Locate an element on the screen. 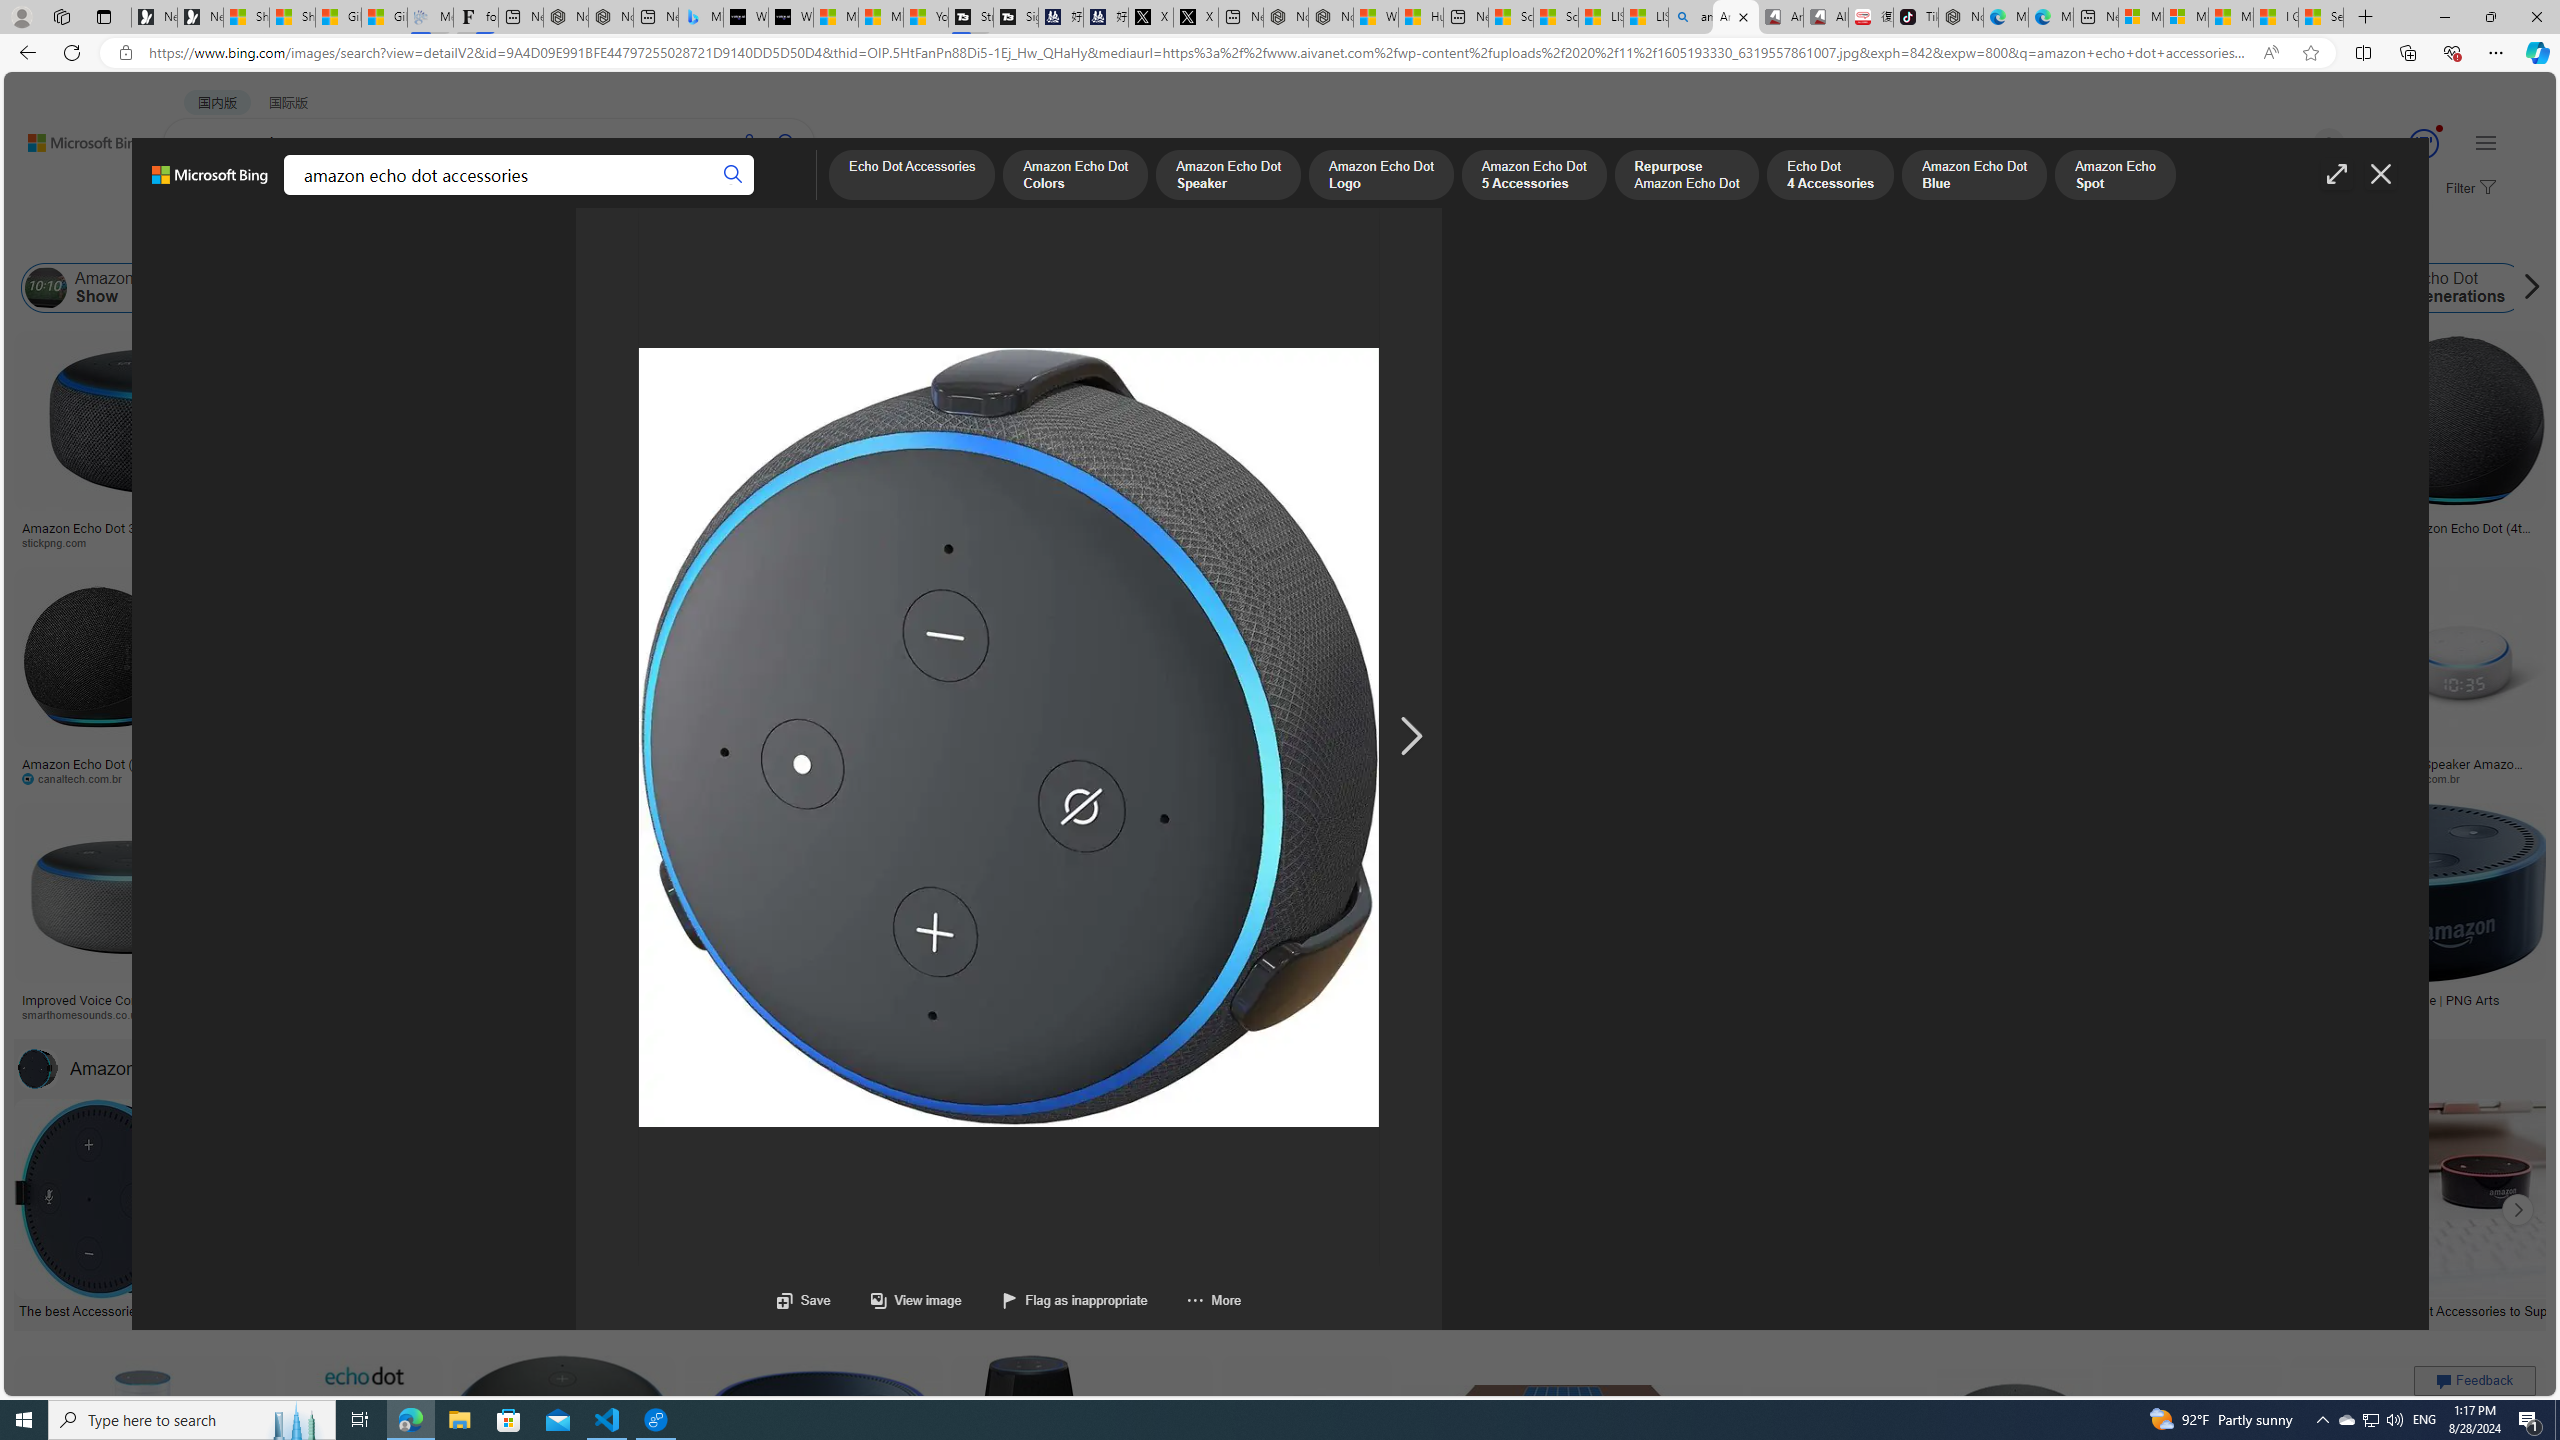 The height and width of the screenshot is (1440, 2560). Amazon Echo Speaker is located at coordinates (1262, 288).